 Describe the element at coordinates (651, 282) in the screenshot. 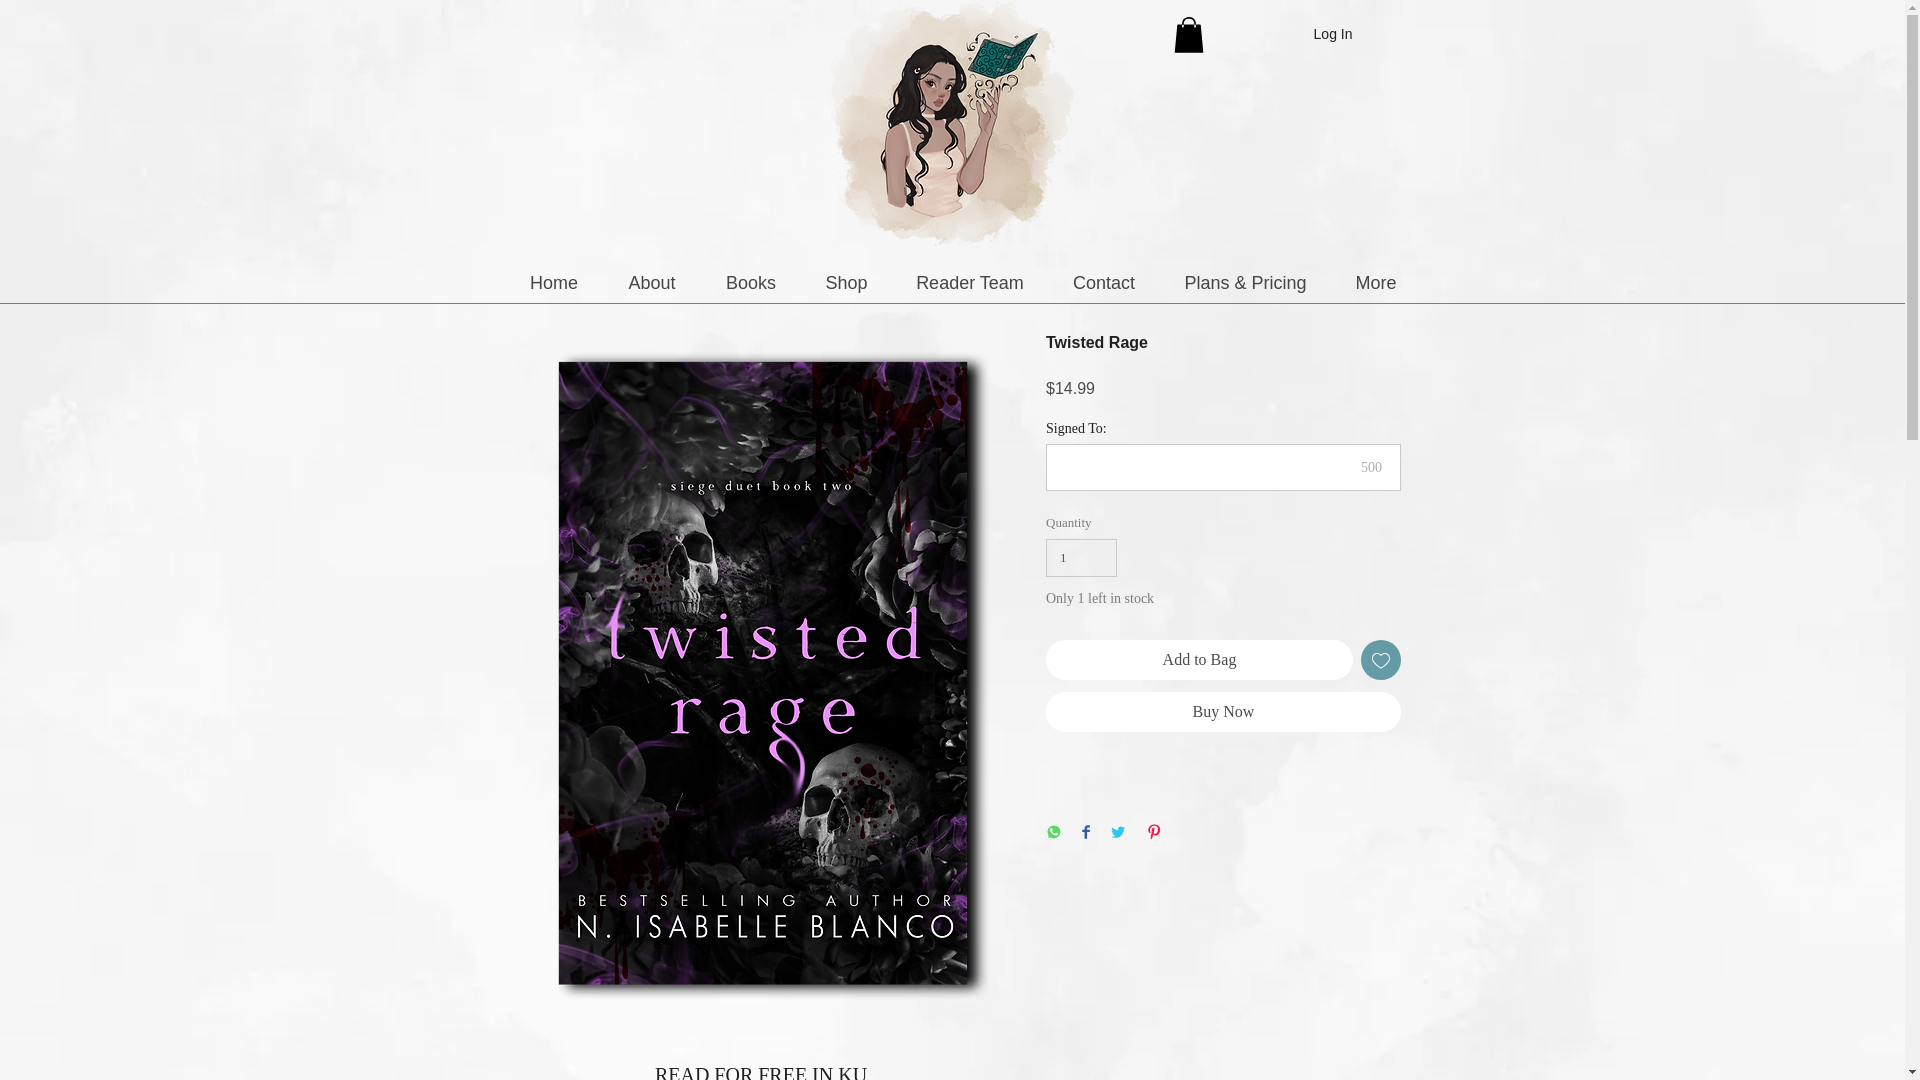

I see `About` at that location.